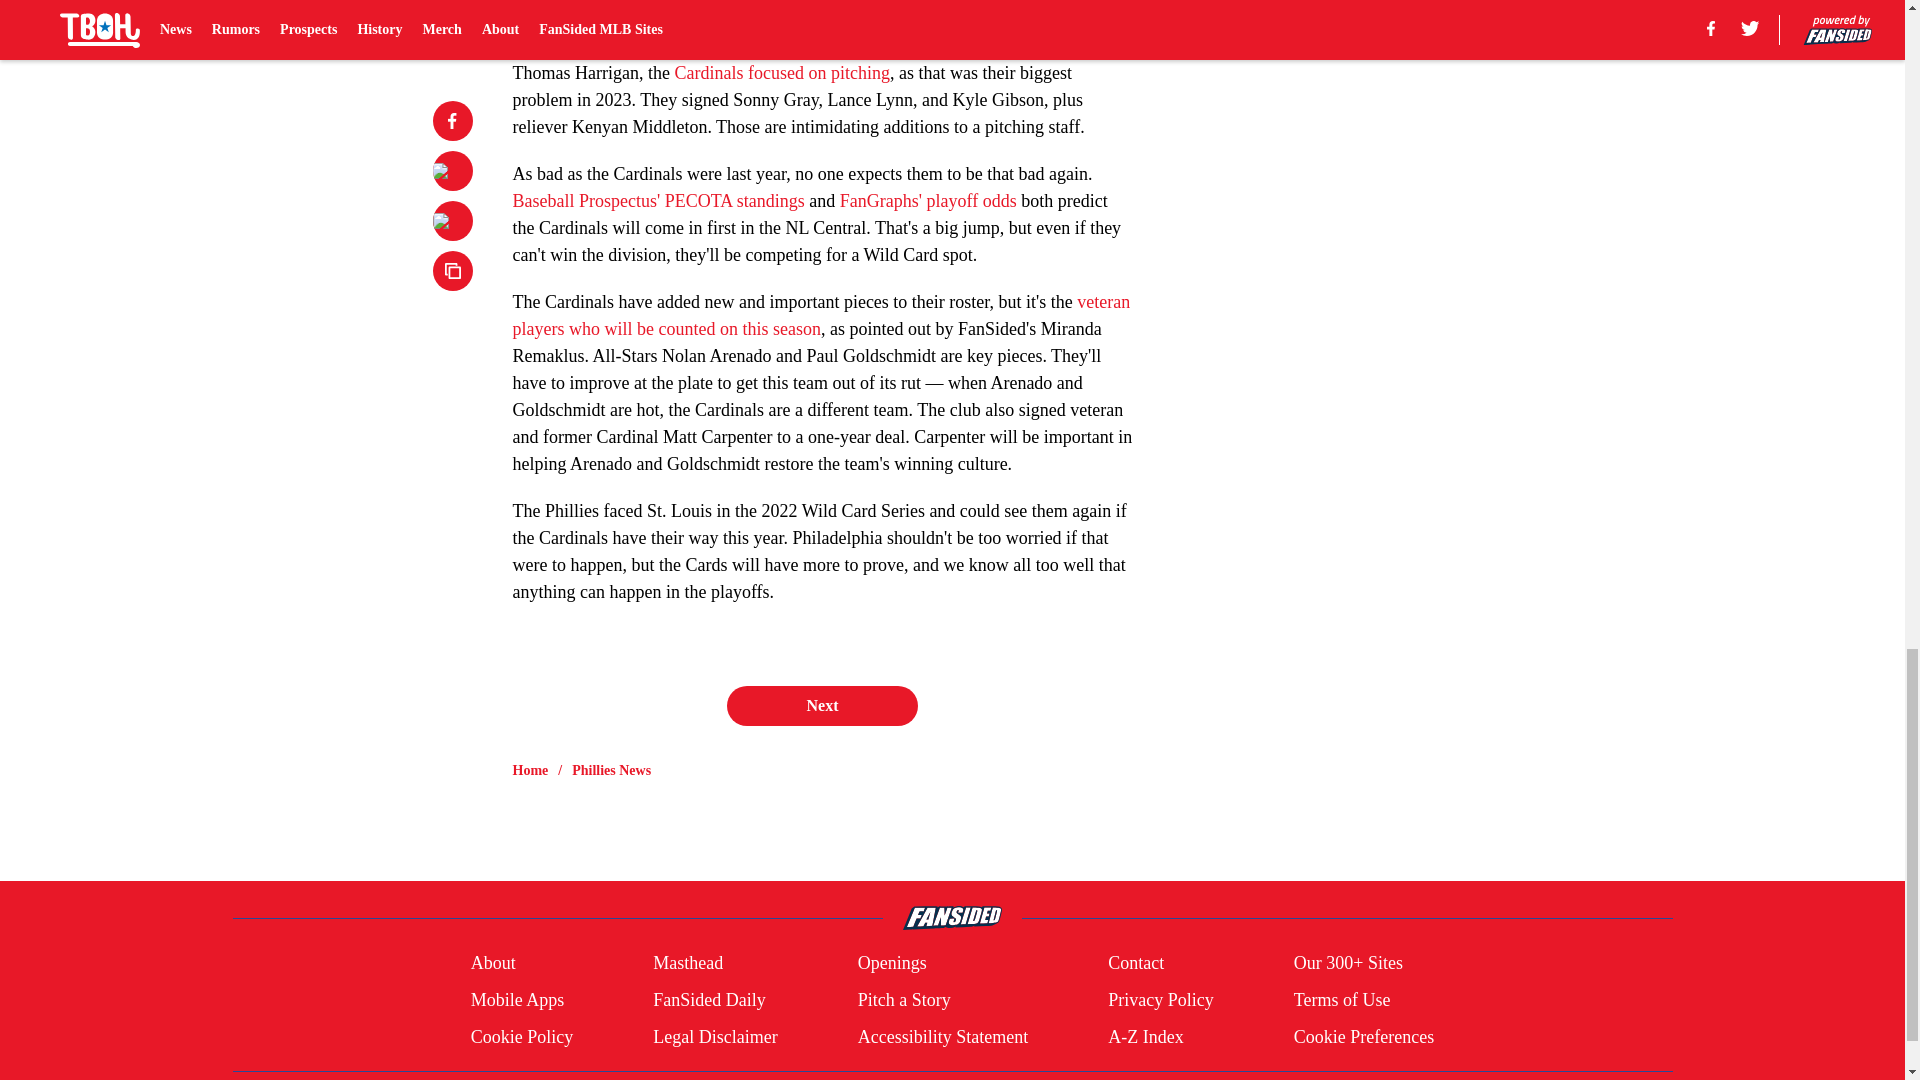 The width and height of the screenshot is (1920, 1080). What do you see at coordinates (517, 1000) in the screenshot?
I see `Mobile Apps` at bounding box center [517, 1000].